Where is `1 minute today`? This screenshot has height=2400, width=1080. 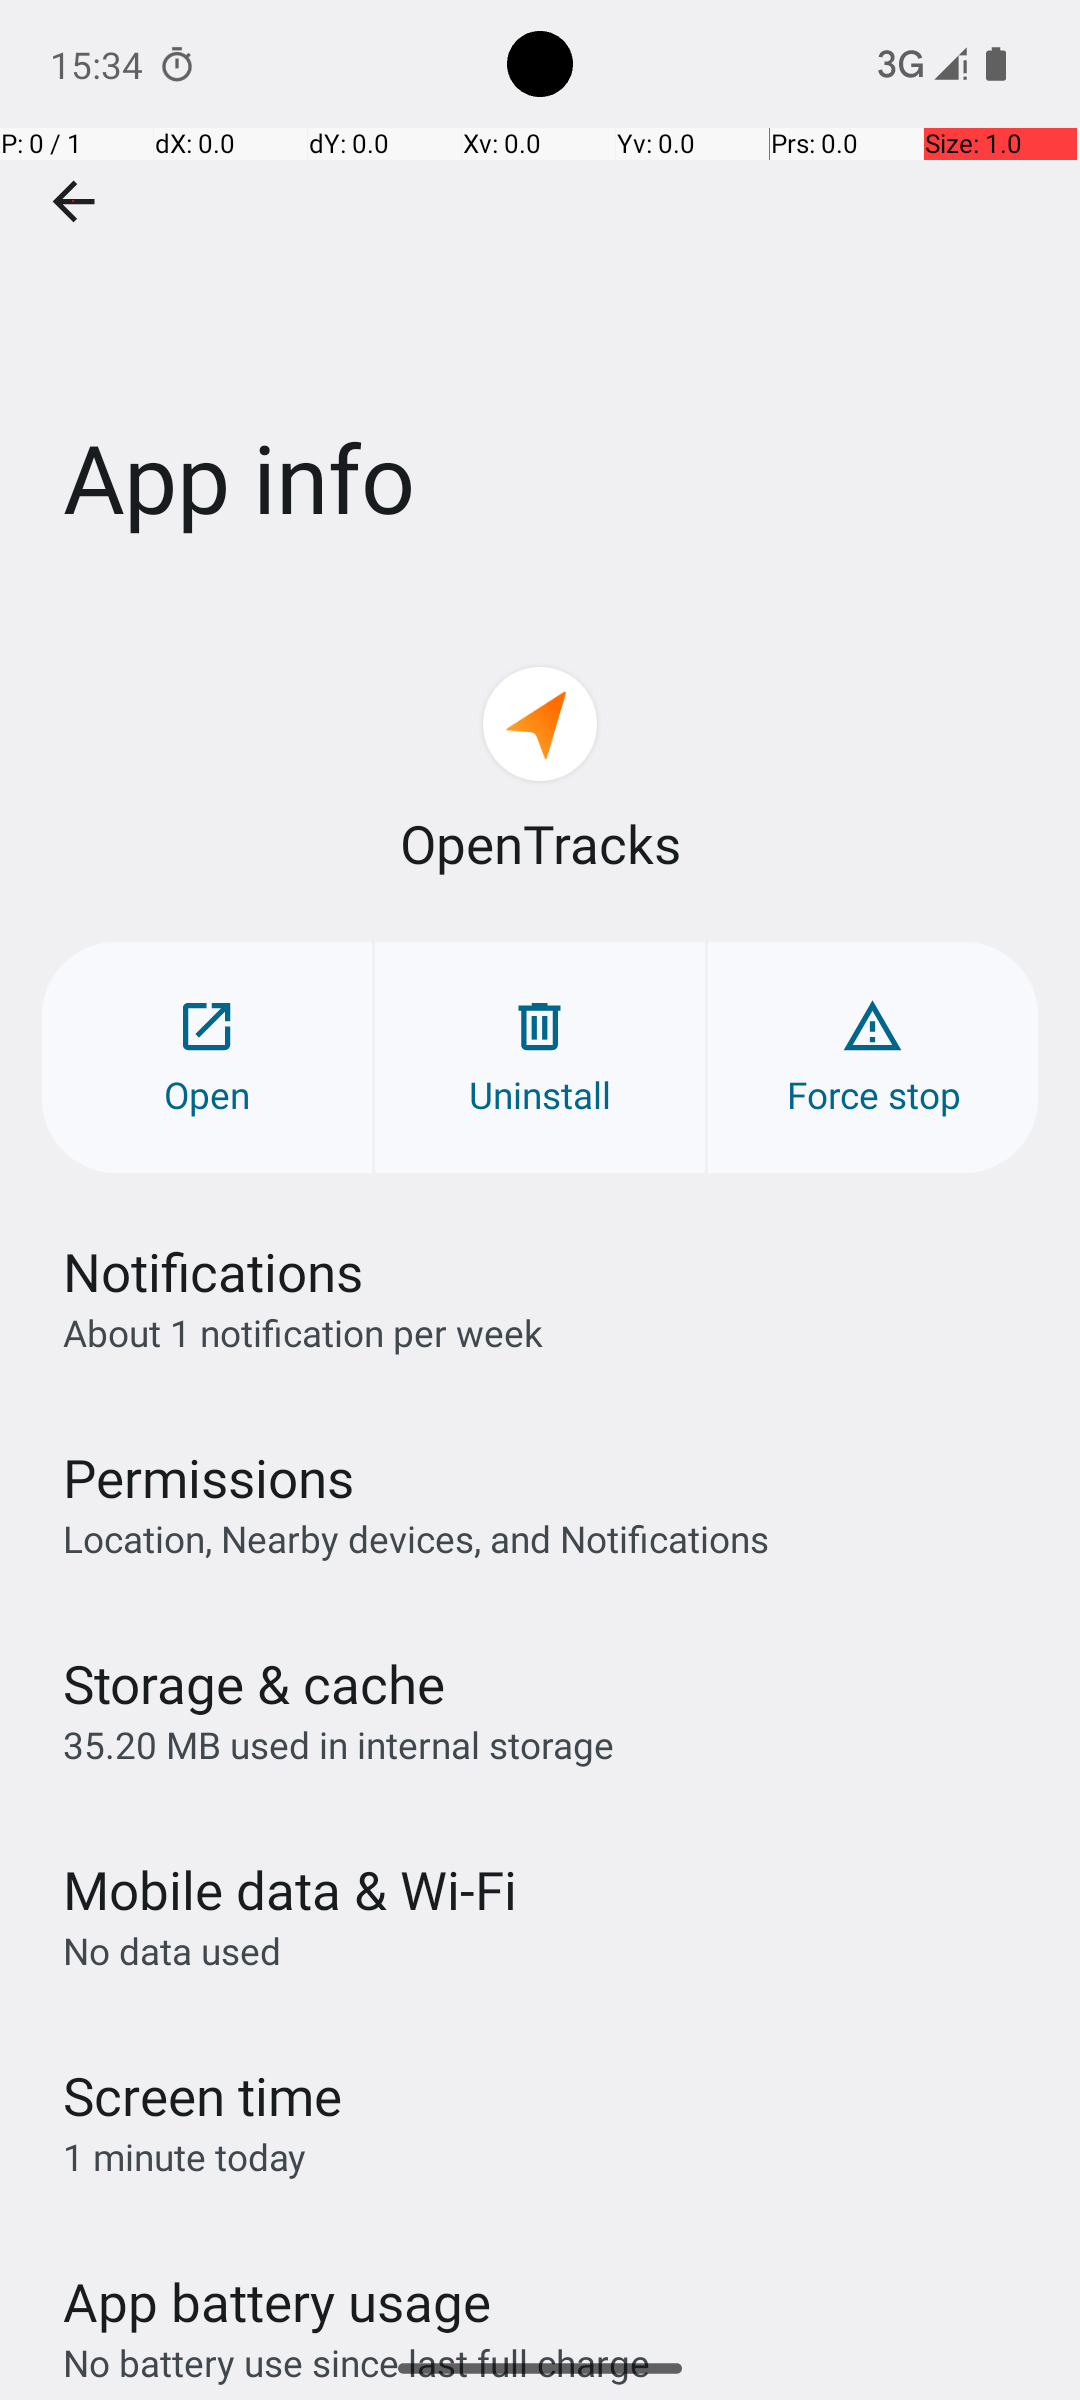 1 minute today is located at coordinates (185, 2156).